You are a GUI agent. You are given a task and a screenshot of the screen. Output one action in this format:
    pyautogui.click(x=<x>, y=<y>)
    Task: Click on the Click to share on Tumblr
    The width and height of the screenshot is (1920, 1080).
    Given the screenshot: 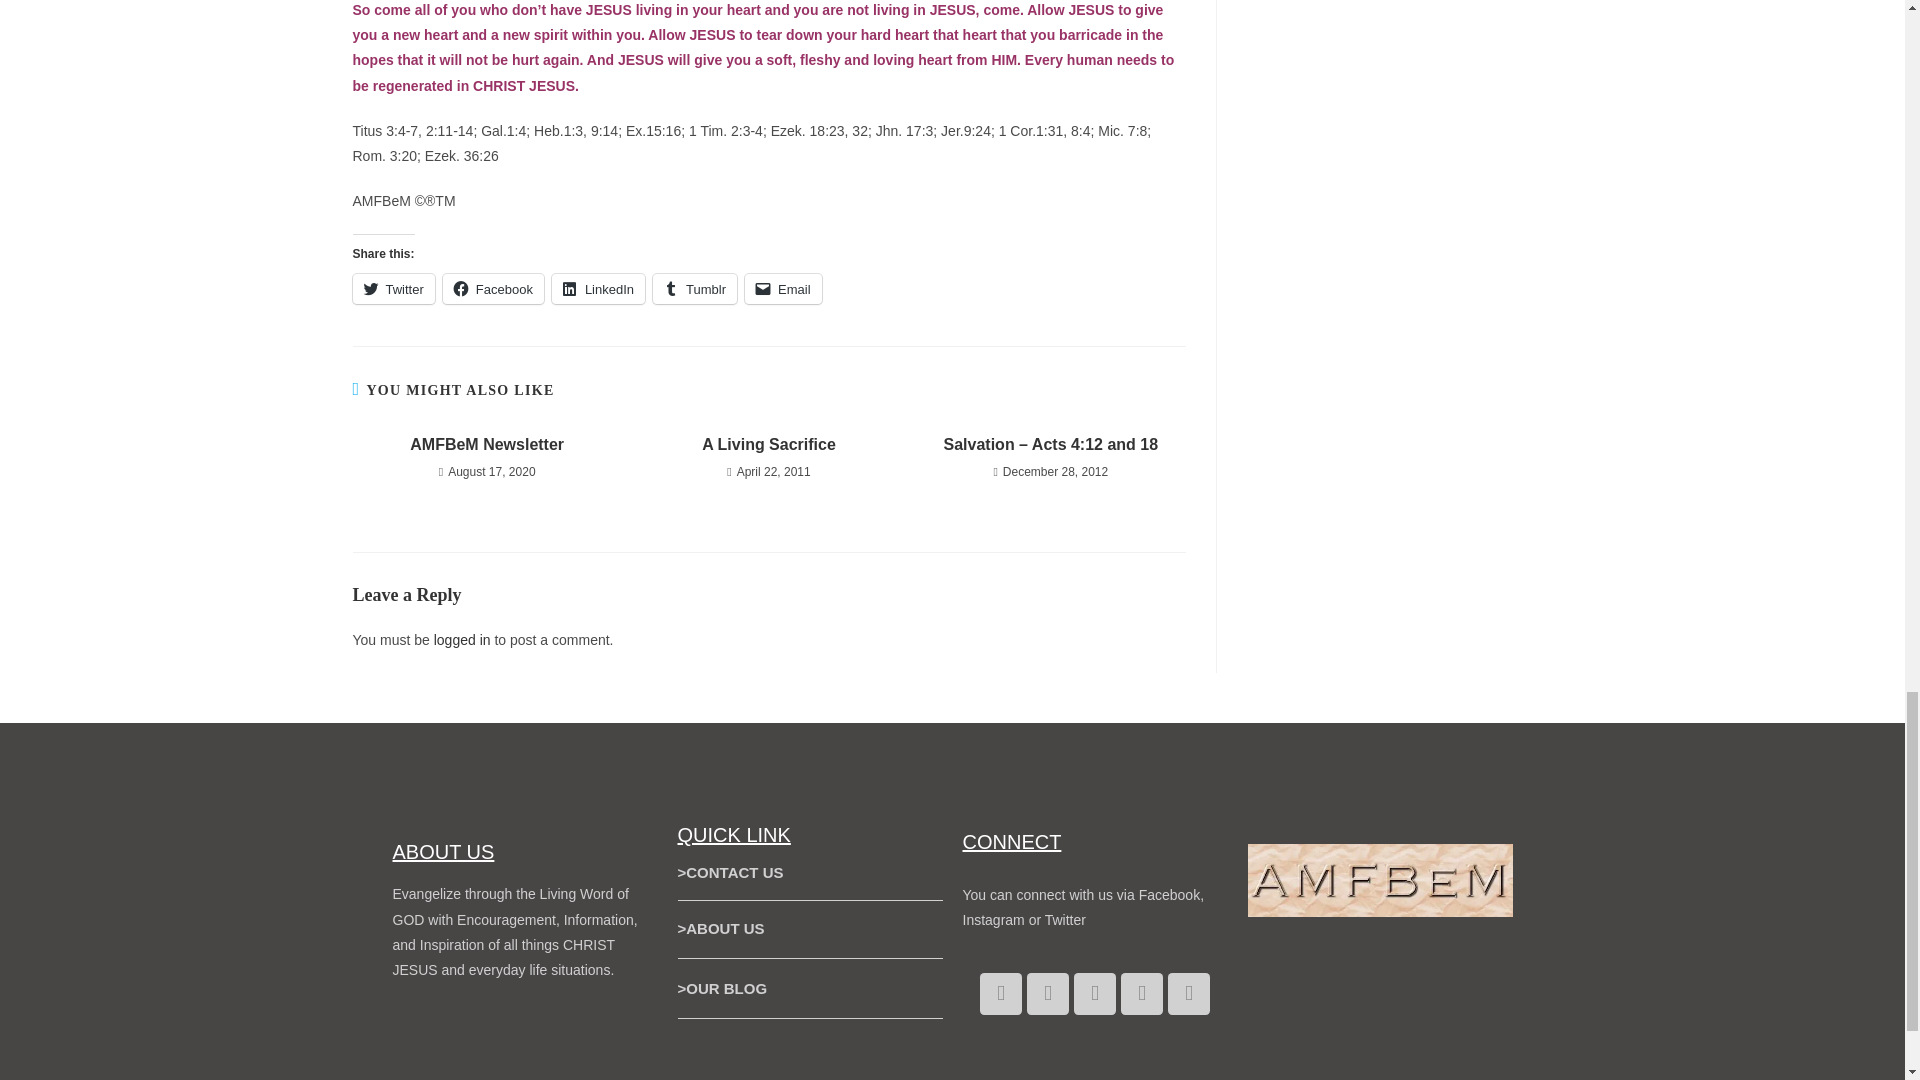 What is the action you would take?
    pyautogui.click(x=694, y=288)
    